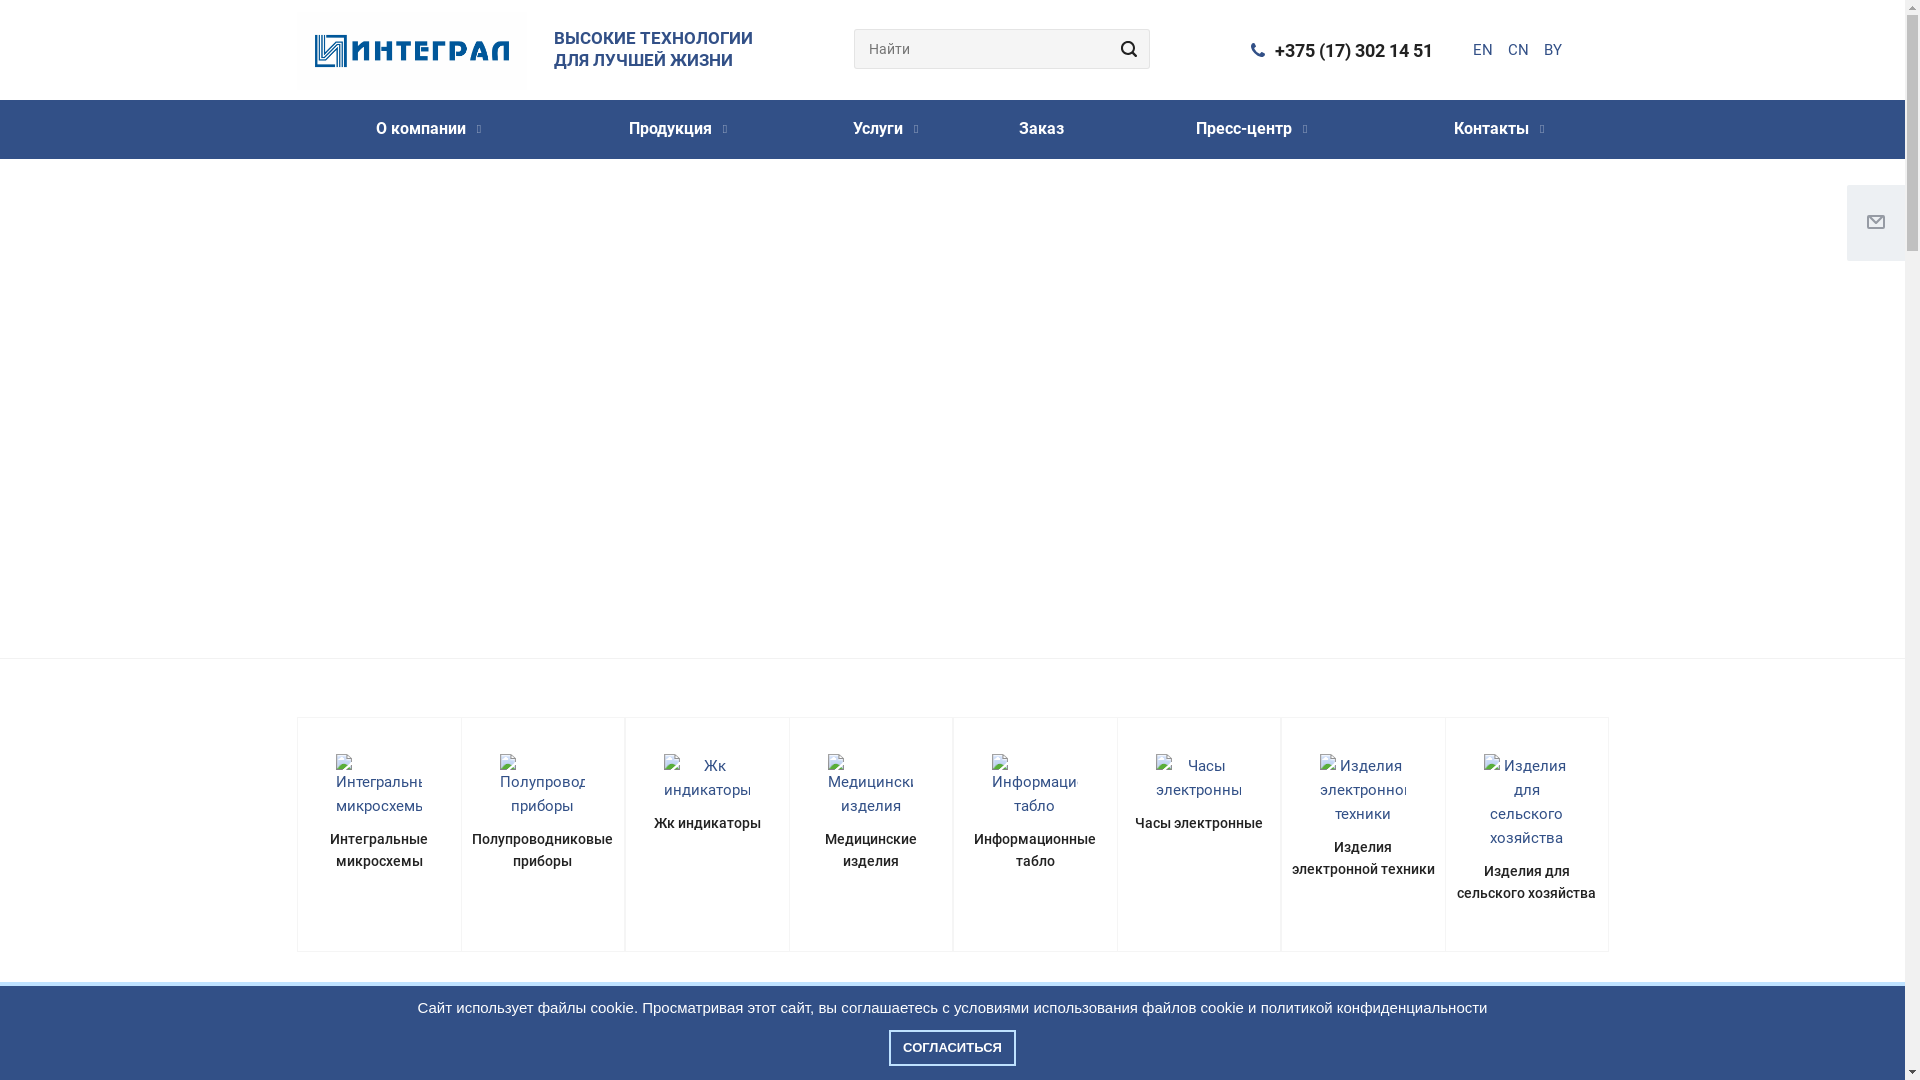 Image resolution: width=1920 pixels, height=1080 pixels. I want to click on integral.by, so click(411, 51).